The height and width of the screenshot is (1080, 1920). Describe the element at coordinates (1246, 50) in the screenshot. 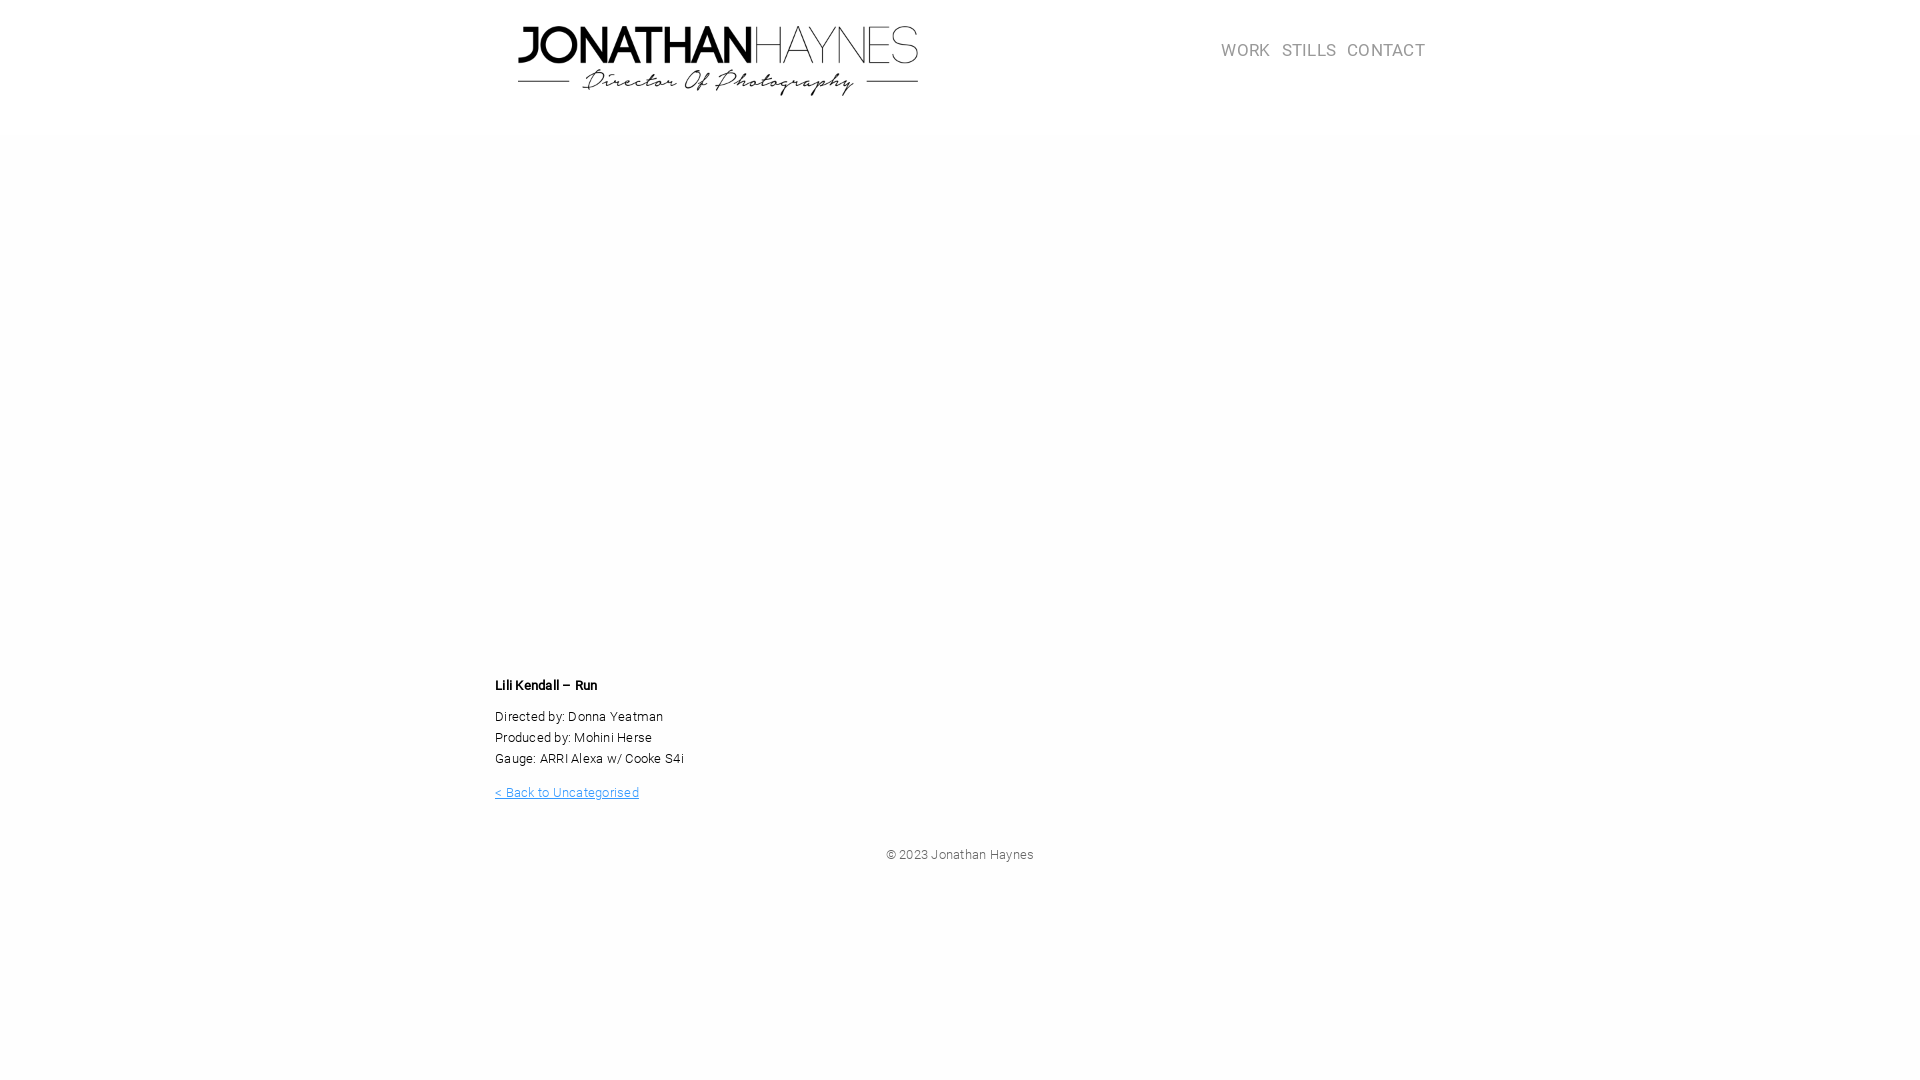

I see `WORK` at that location.